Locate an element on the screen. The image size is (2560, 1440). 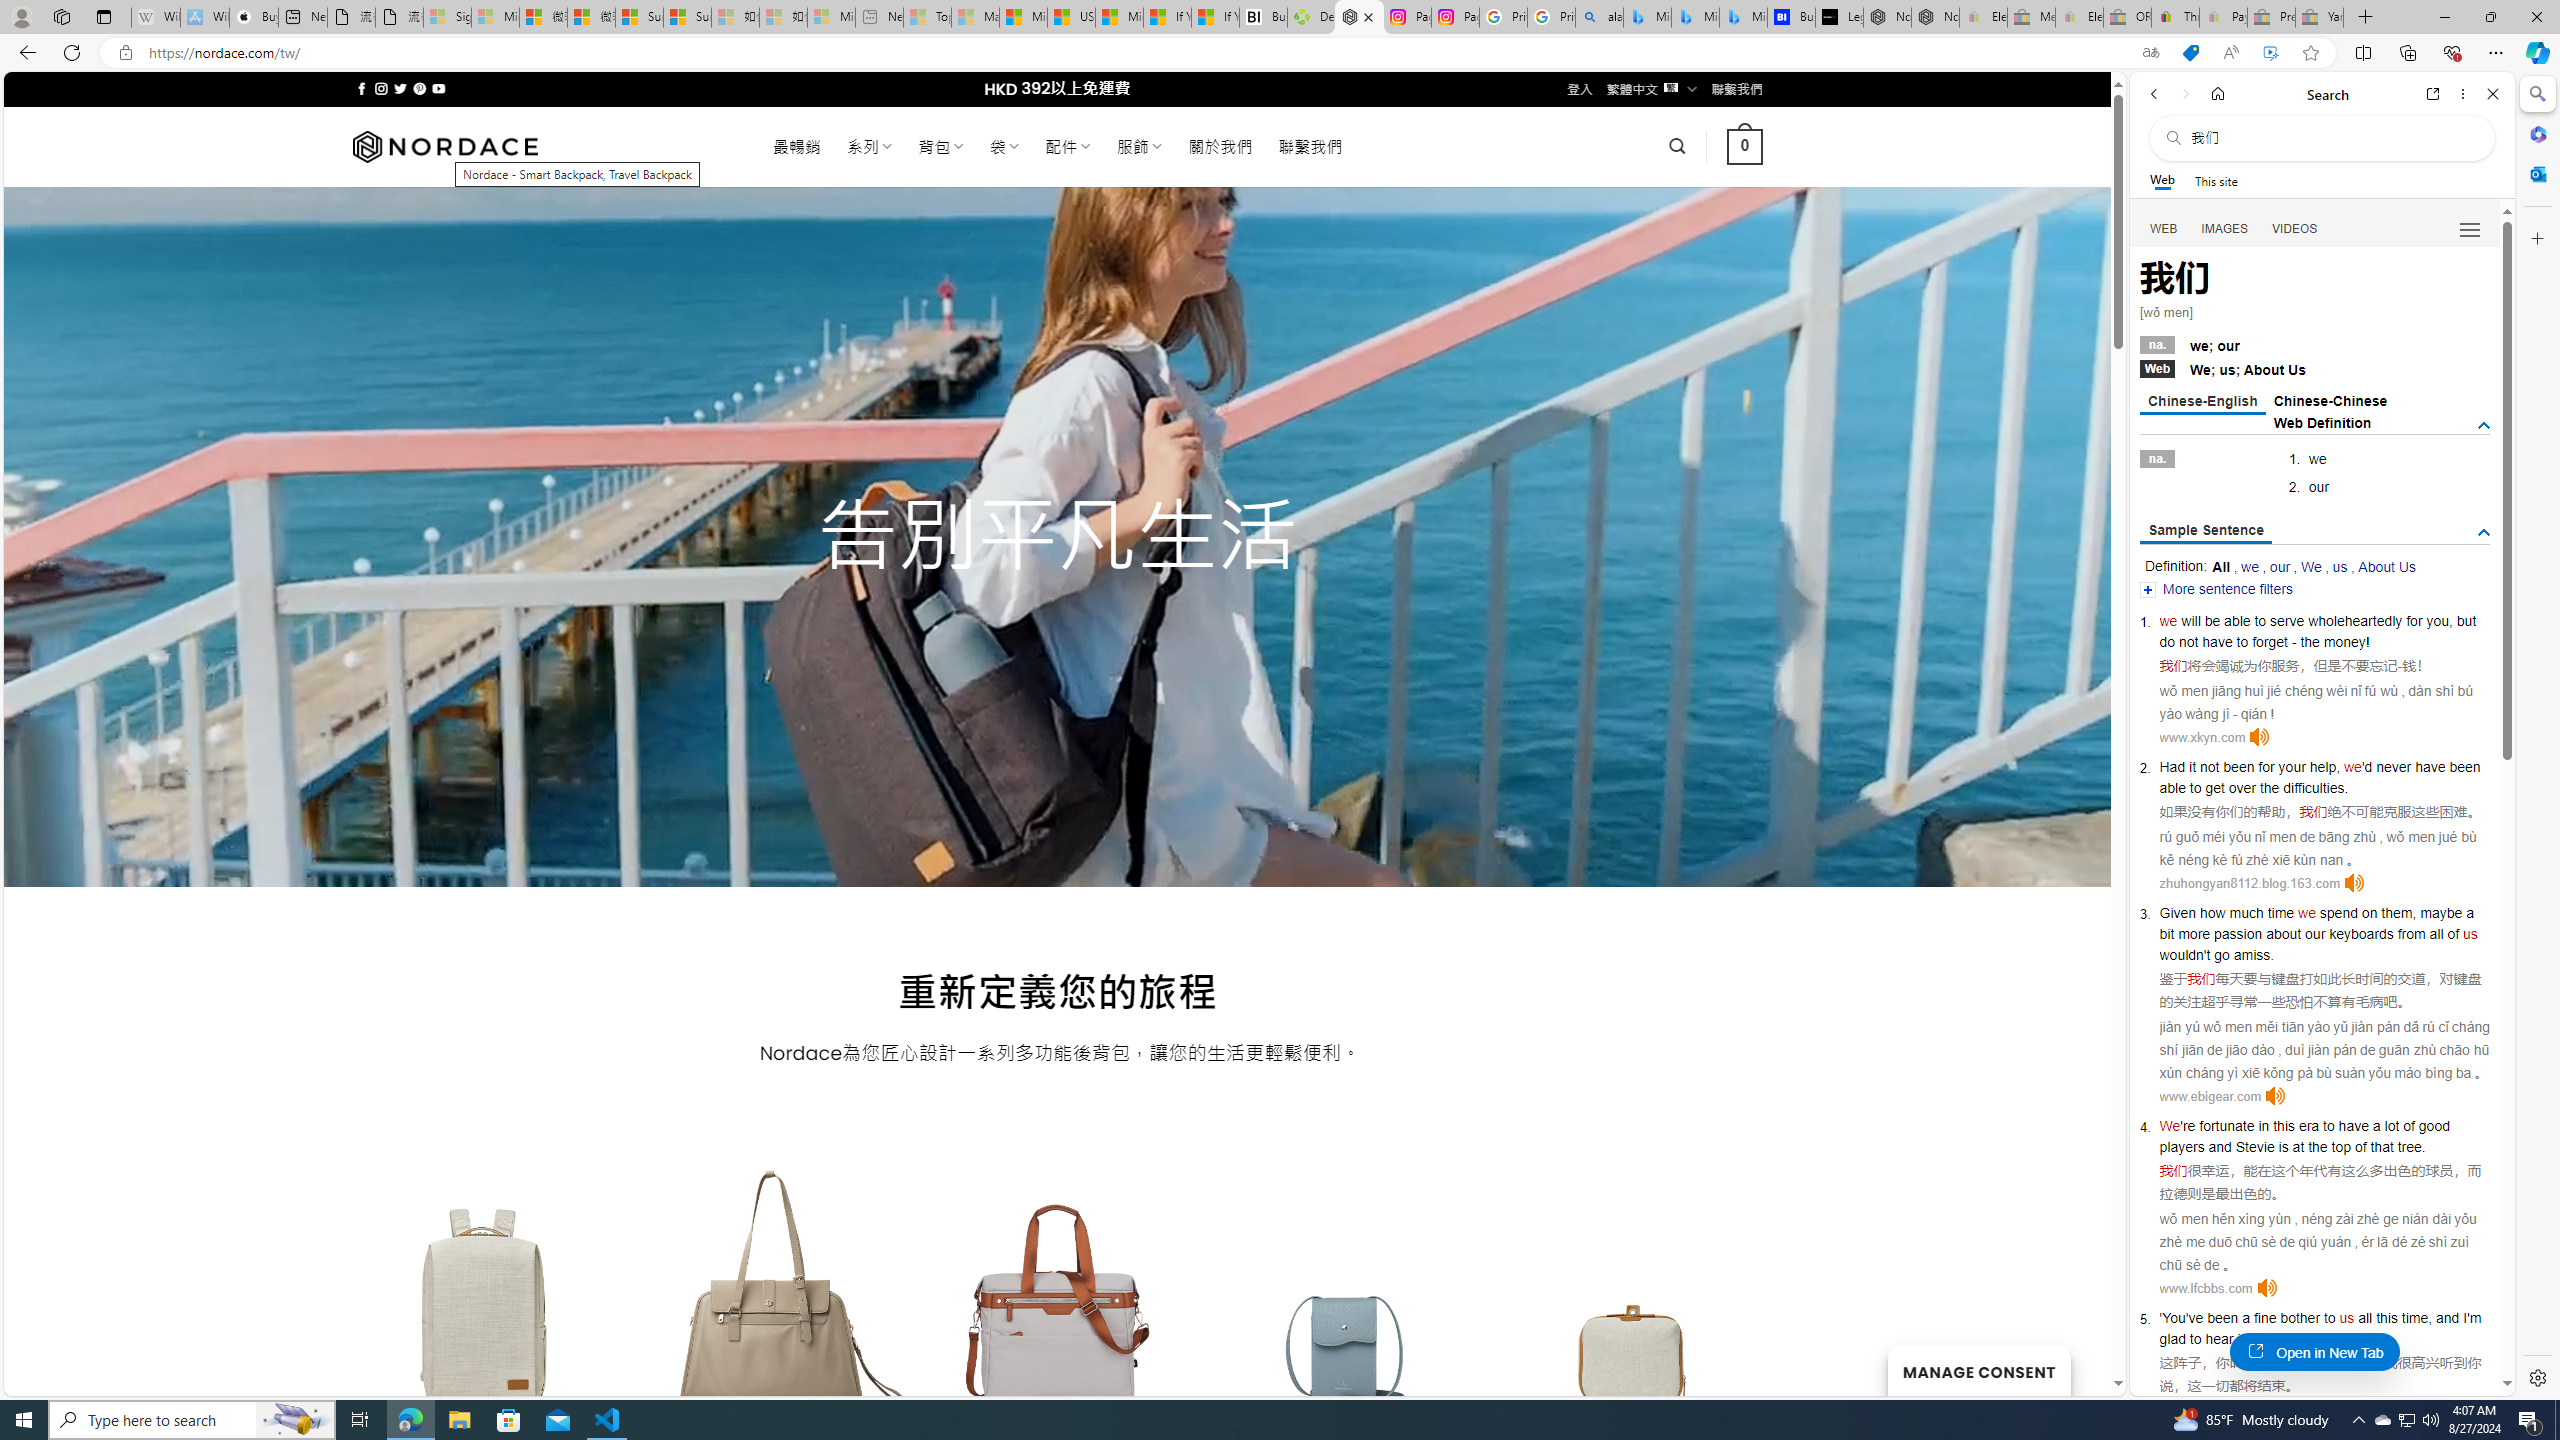
Microsoft Bing Travel - Shangri-La Hotel Bangkok is located at coordinates (1743, 17).